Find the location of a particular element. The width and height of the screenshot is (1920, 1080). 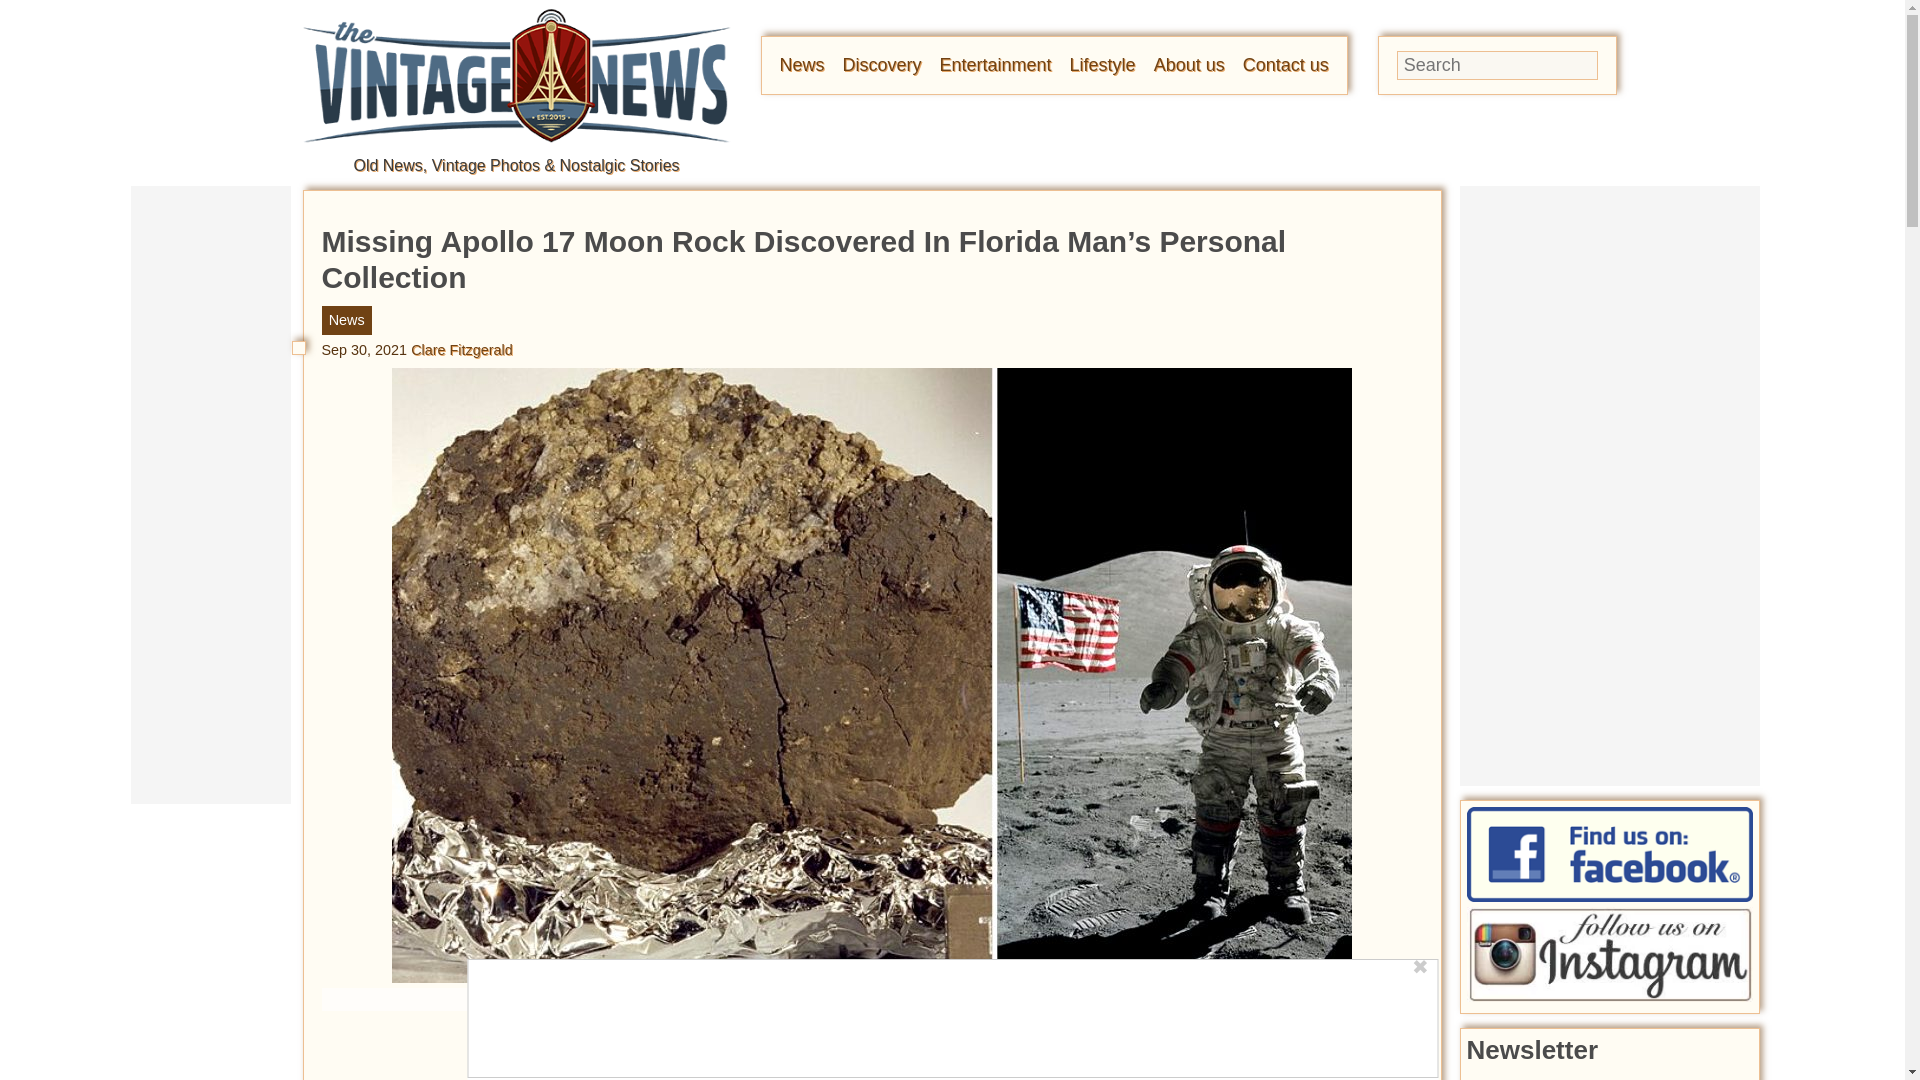

Contact us is located at coordinates (1285, 64).